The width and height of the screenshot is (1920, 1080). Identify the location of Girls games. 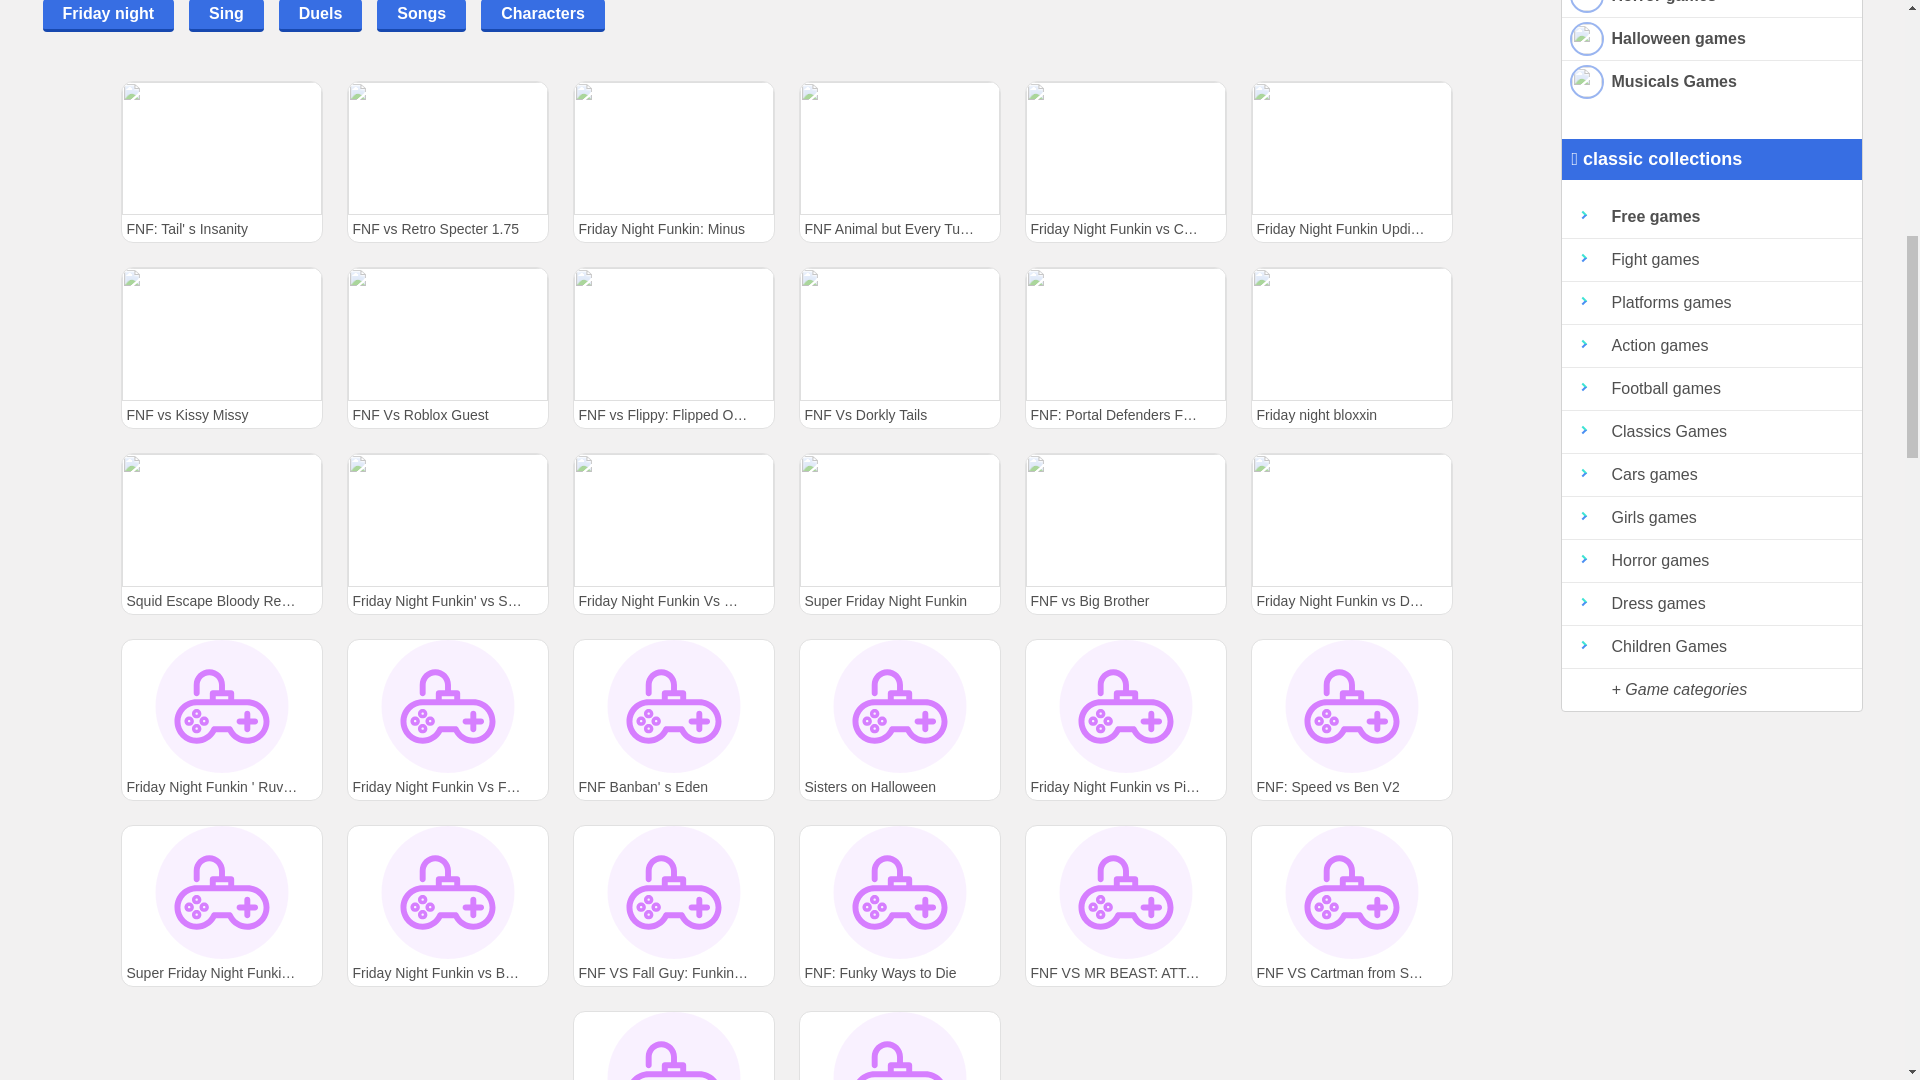
(1712, 518).